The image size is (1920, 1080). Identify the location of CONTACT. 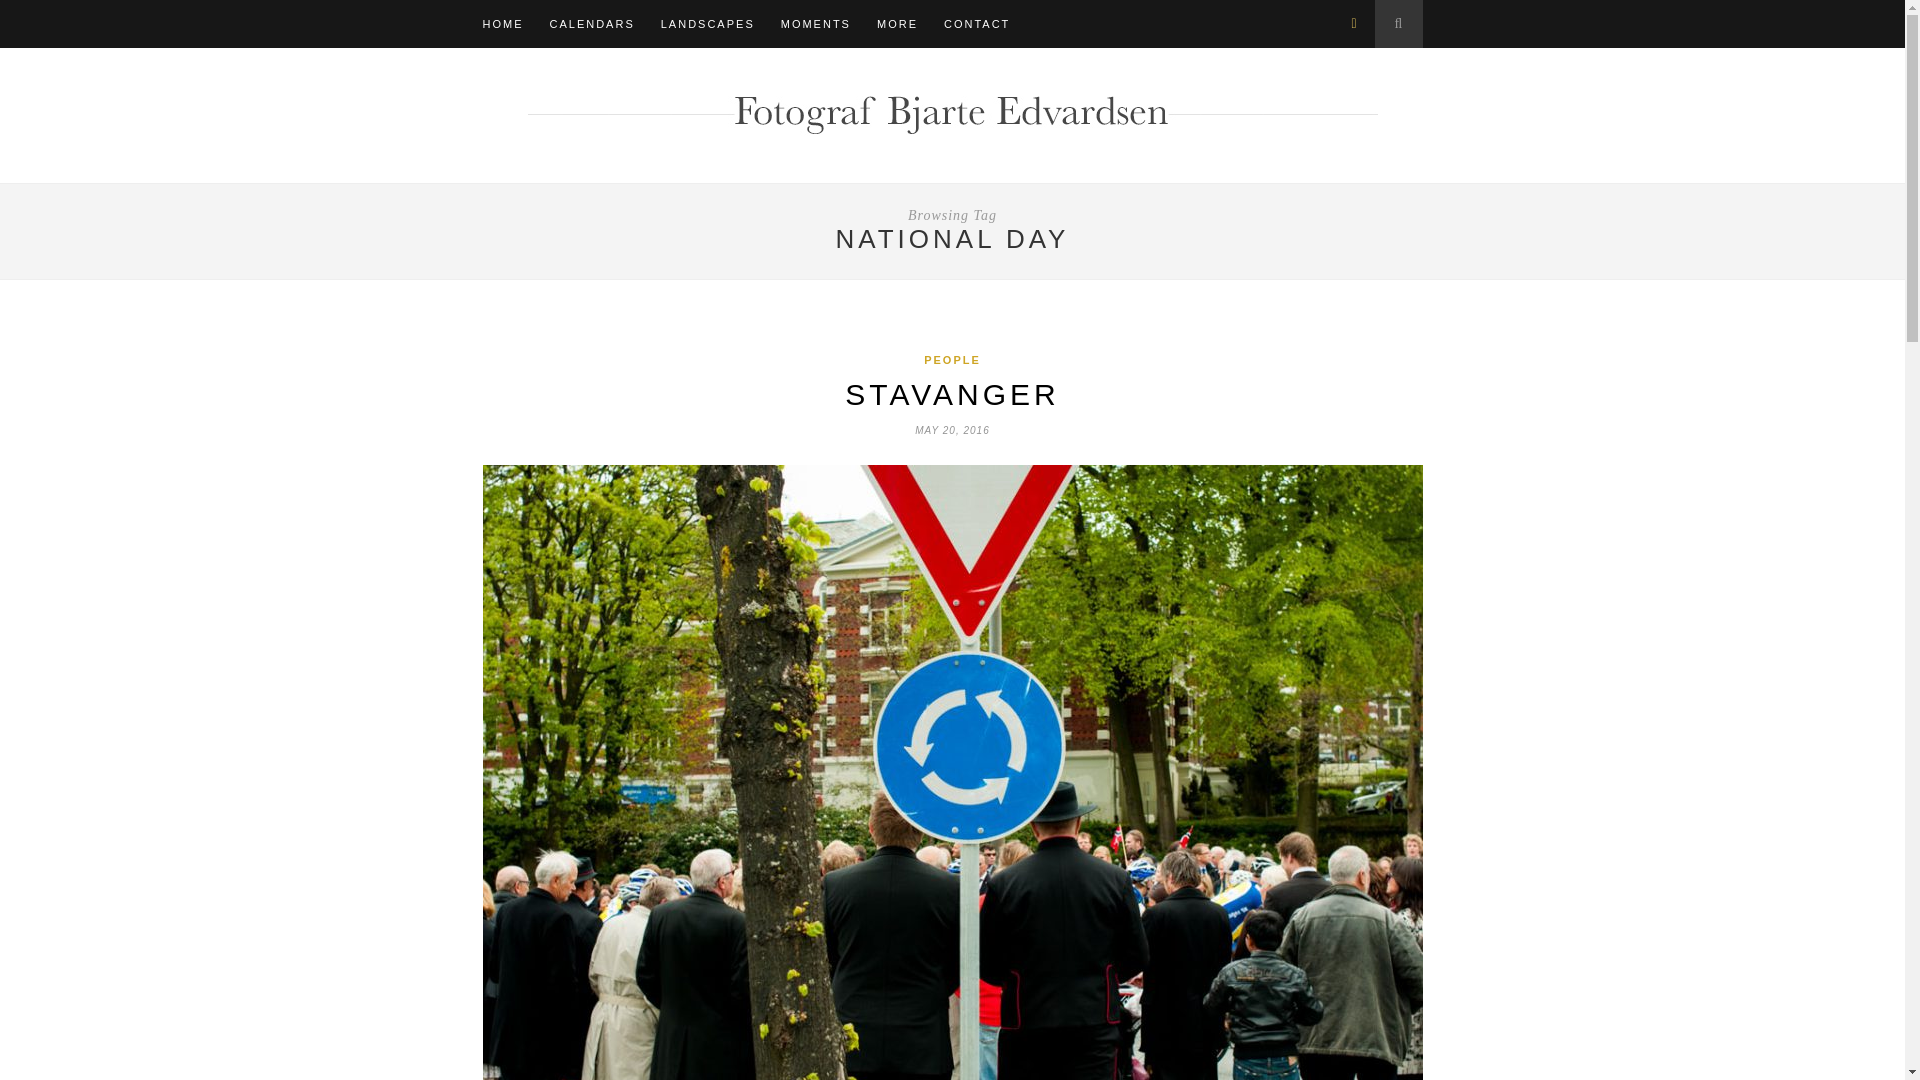
(976, 24).